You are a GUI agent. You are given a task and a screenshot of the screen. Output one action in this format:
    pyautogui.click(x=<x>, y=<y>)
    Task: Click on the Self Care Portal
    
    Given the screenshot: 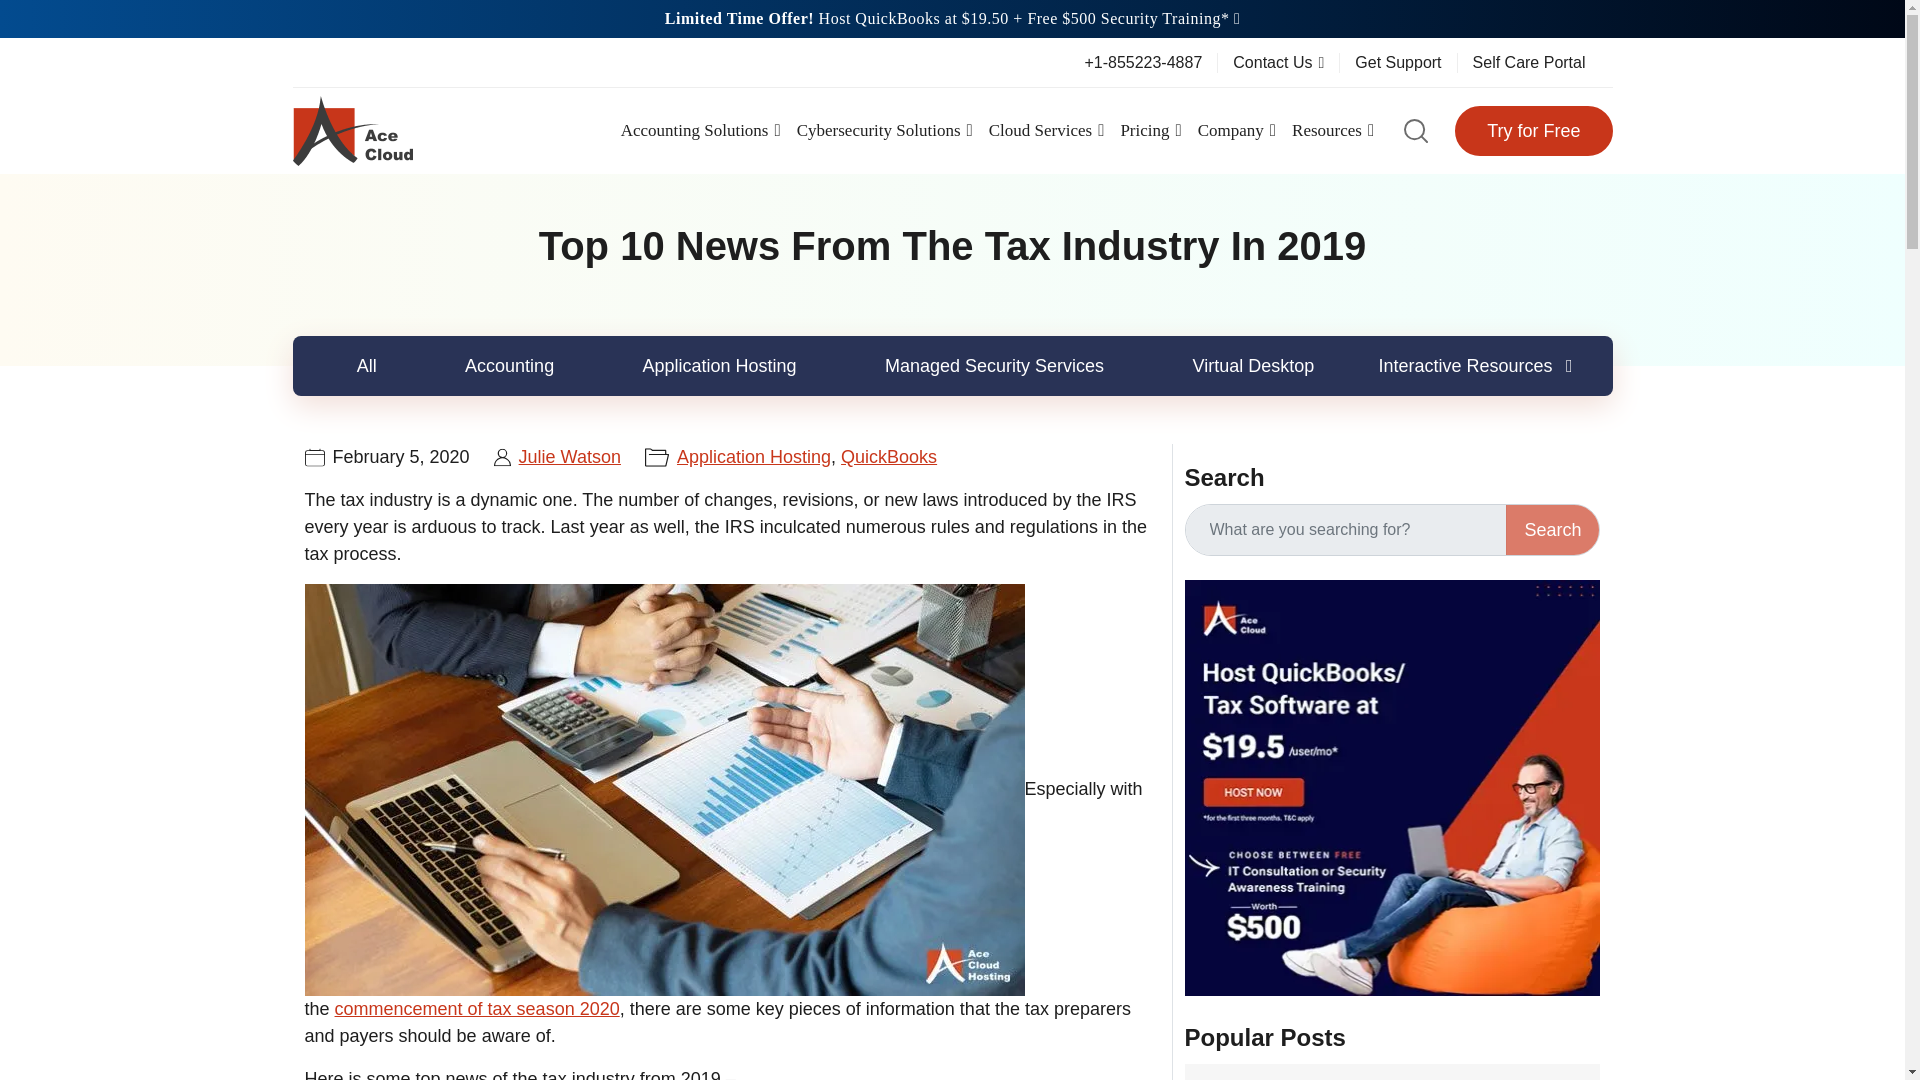 What is the action you would take?
    pyautogui.click(x=1529, y=62)
    